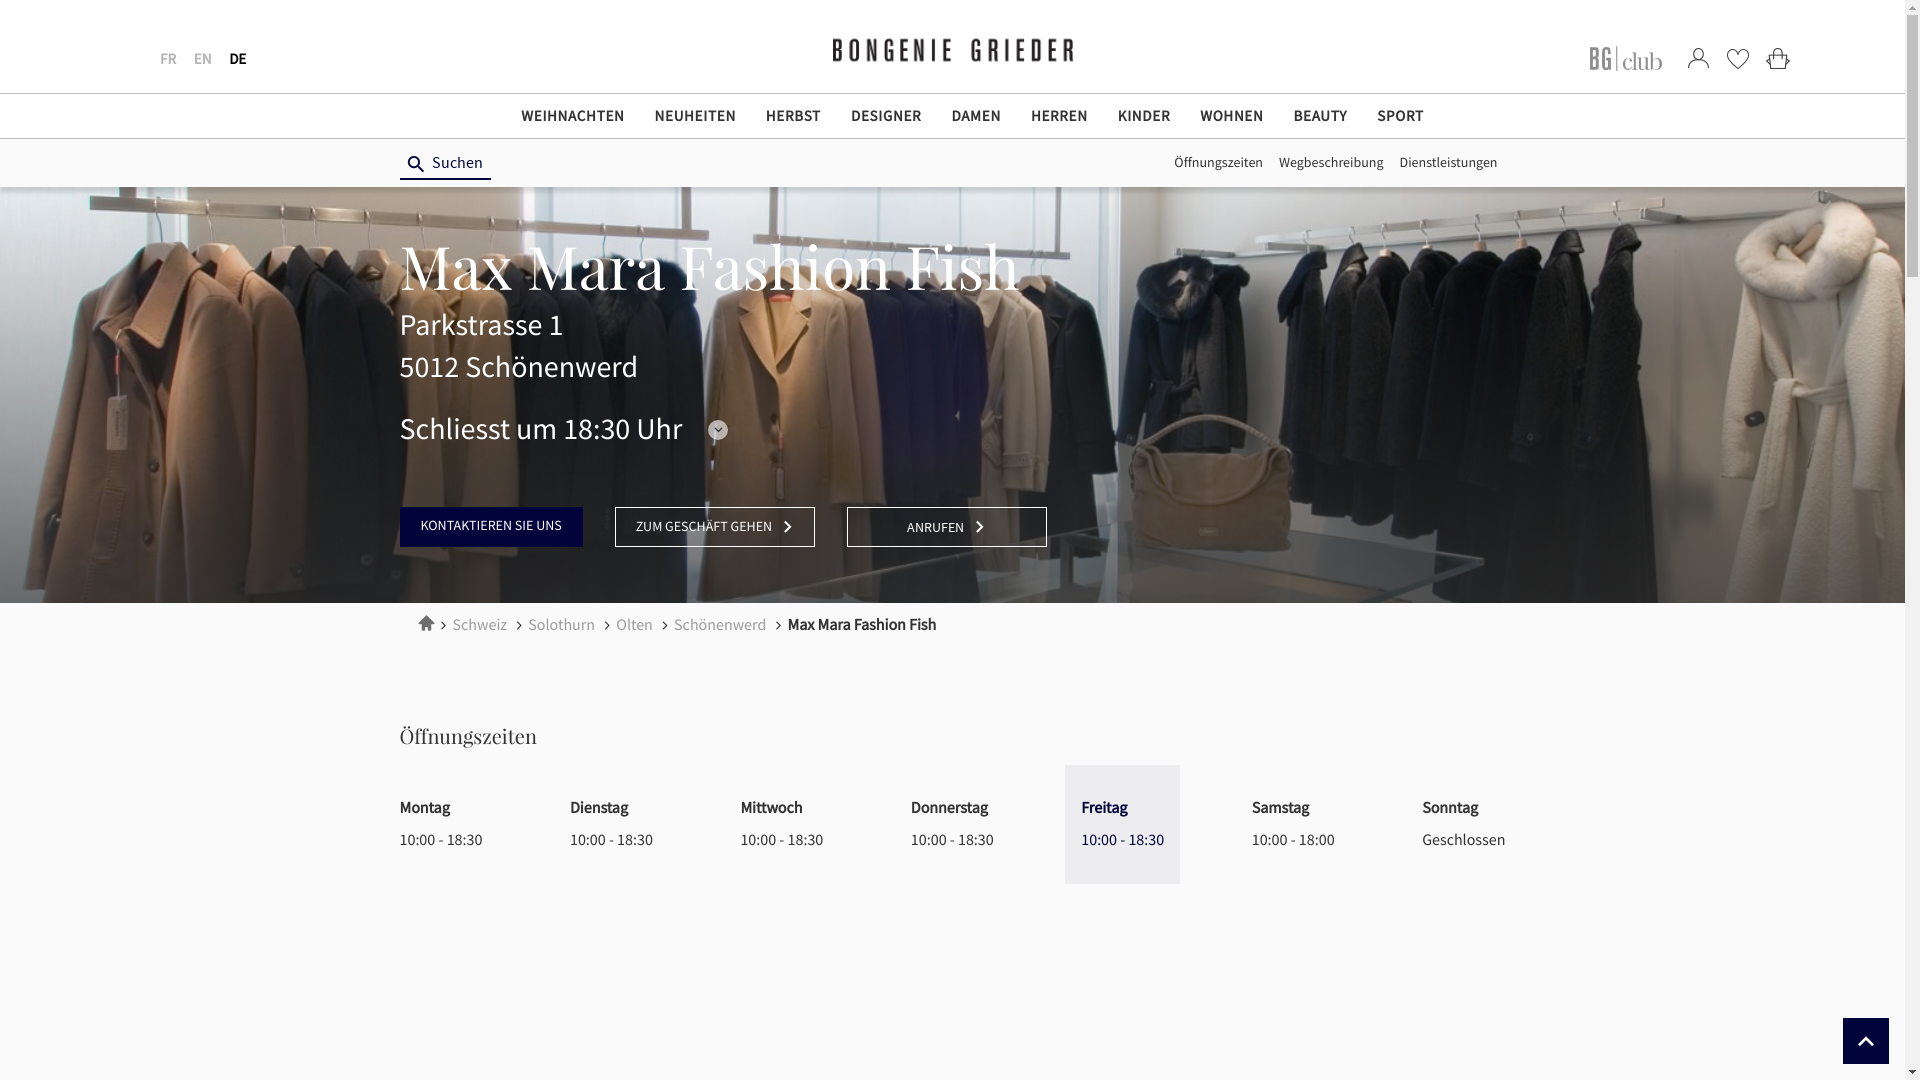 This screenshot has height=1080, width=1920. Describe the element at coordinates (492, 527) in the screenshot. I see `KONTAKTIEREN SIE UNS` at that location.